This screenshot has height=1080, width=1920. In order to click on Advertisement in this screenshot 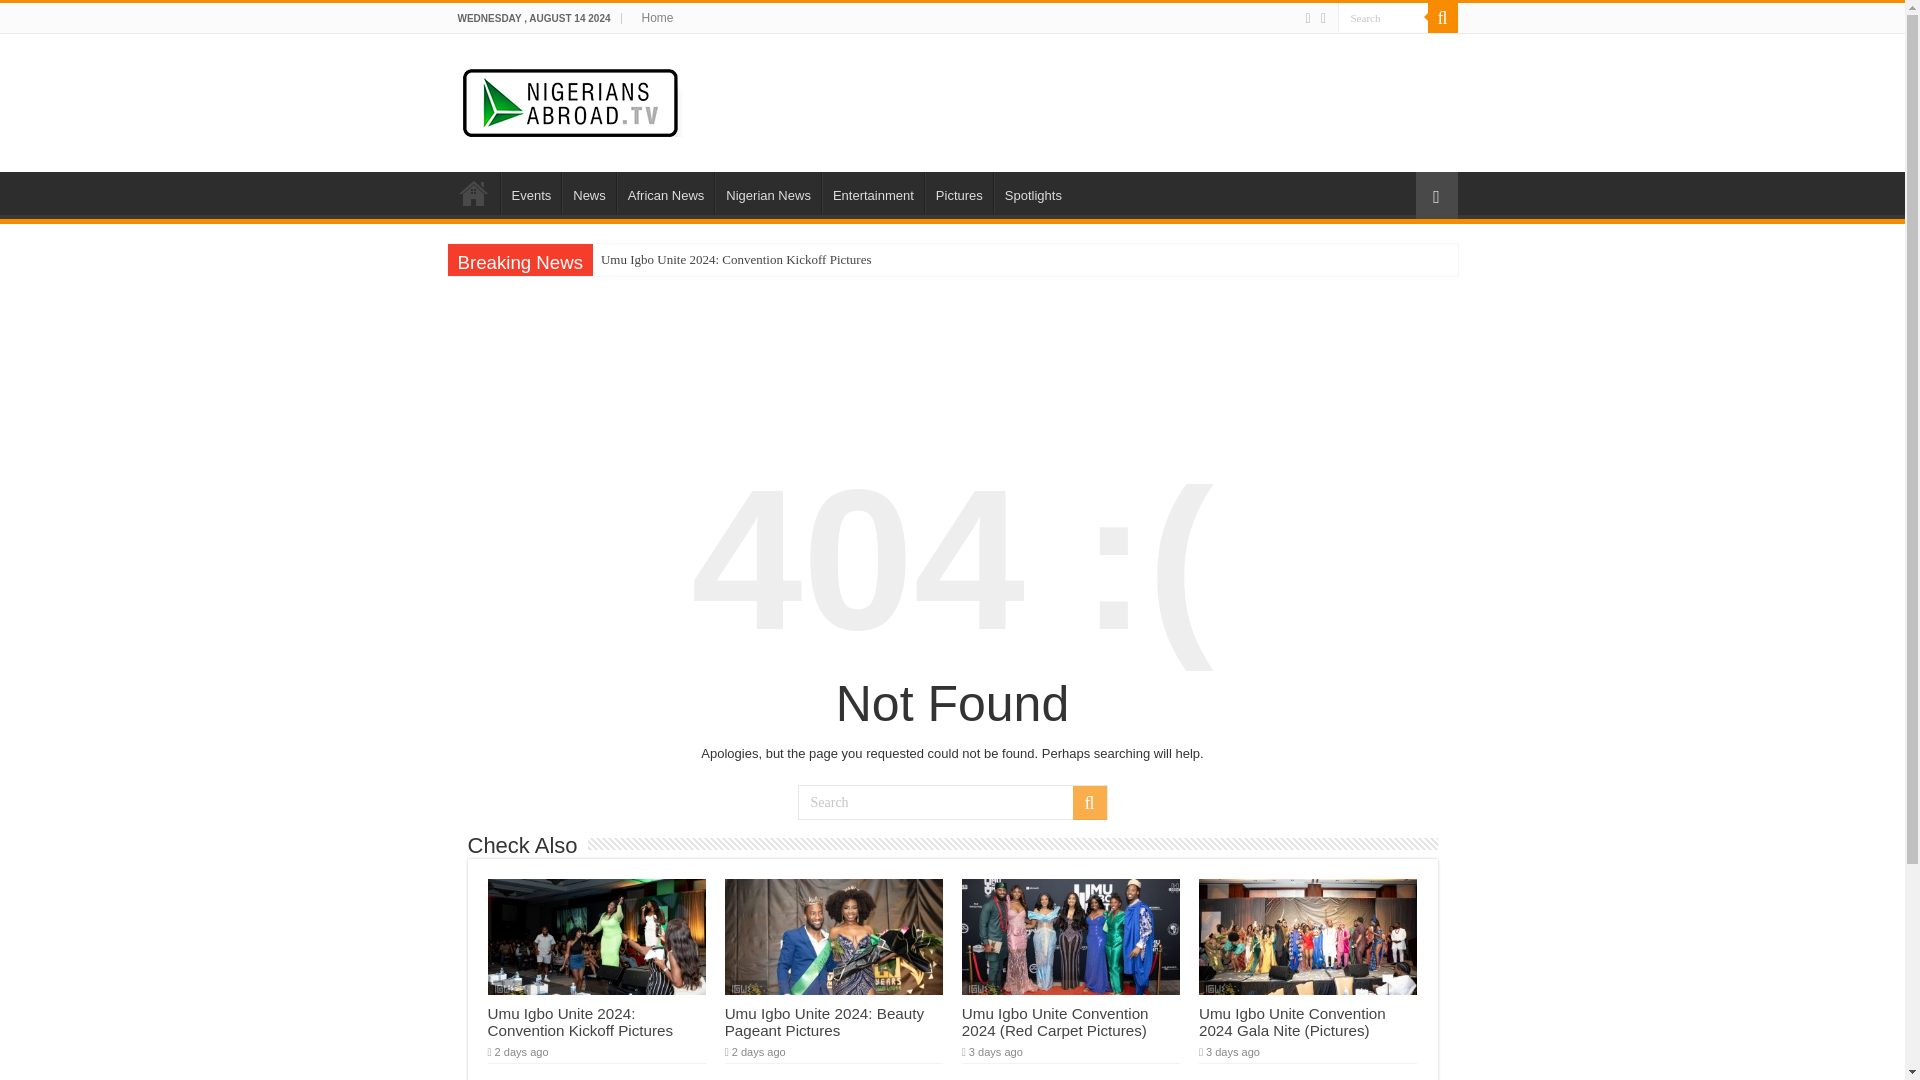, I will do `click(1078, 98)`.